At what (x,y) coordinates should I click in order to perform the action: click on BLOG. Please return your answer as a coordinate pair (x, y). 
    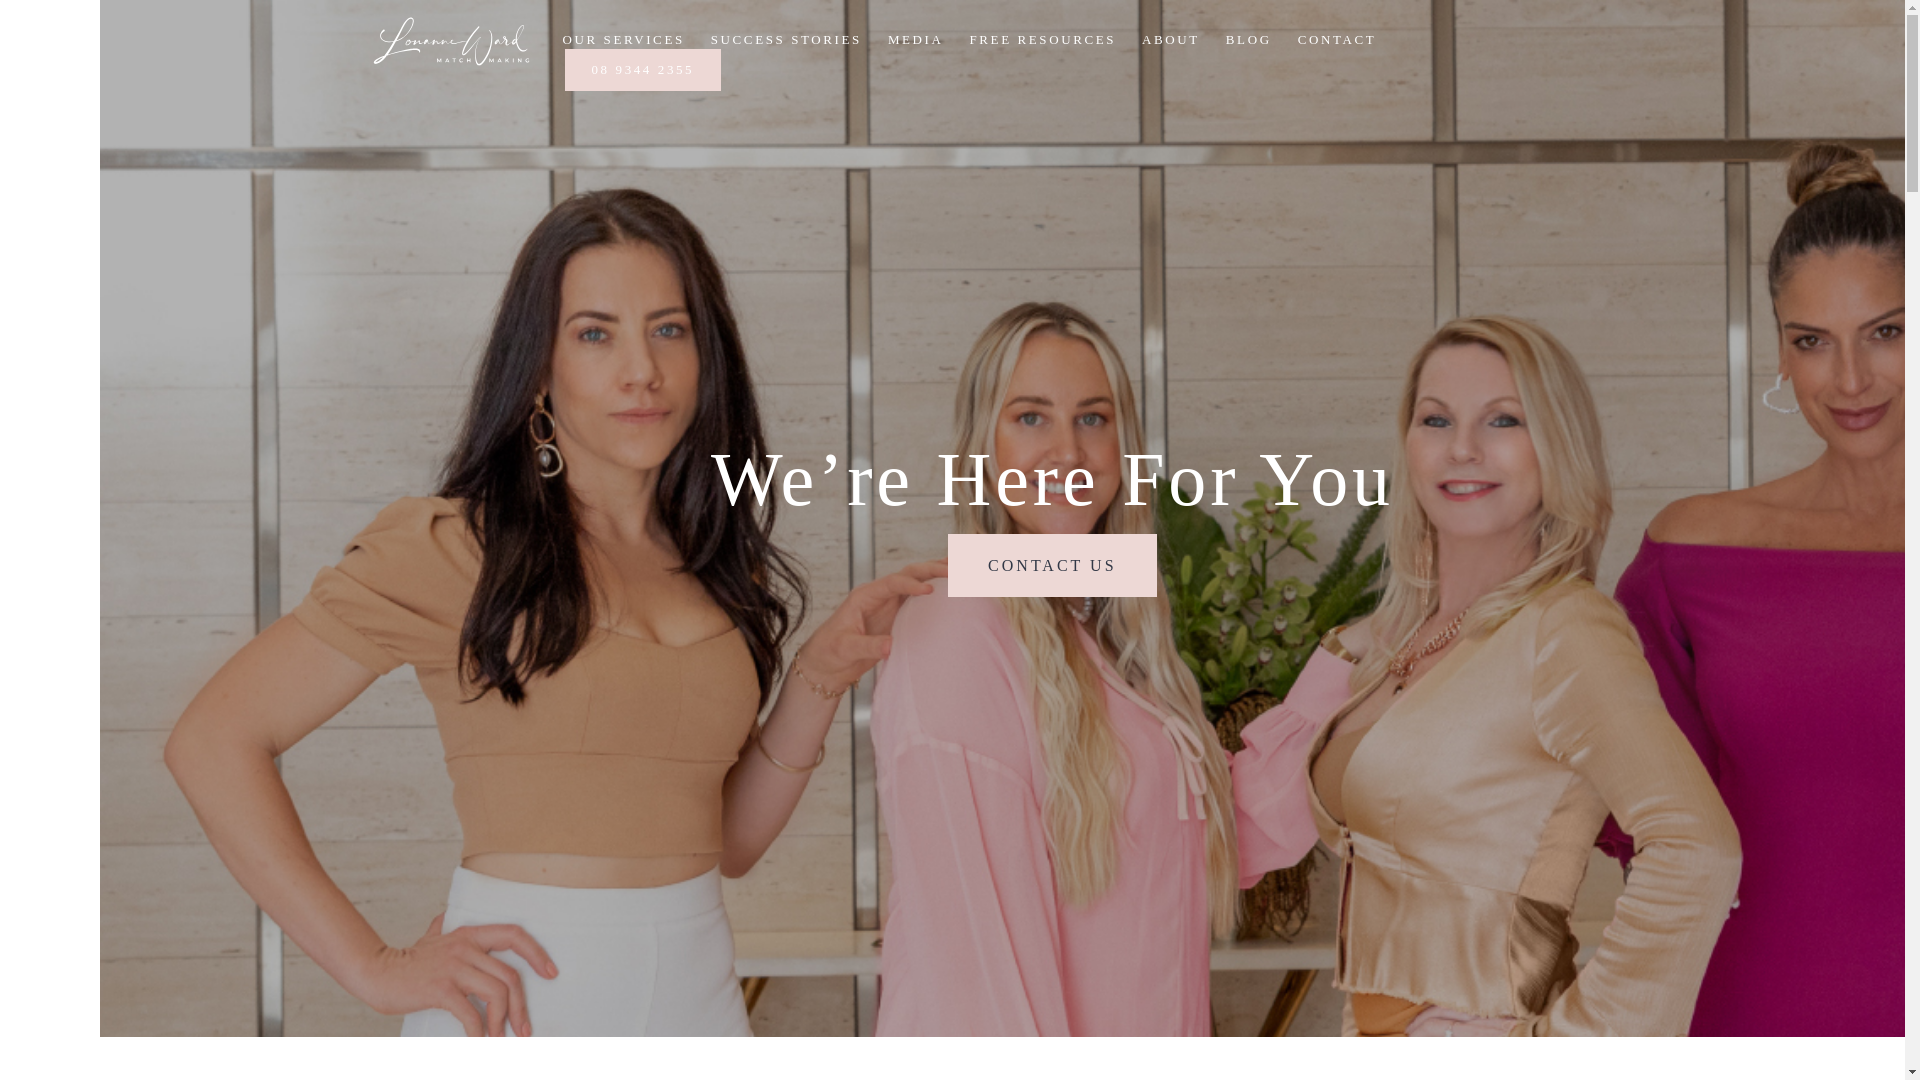
    Looking at the image, I should click on (1248, 40).